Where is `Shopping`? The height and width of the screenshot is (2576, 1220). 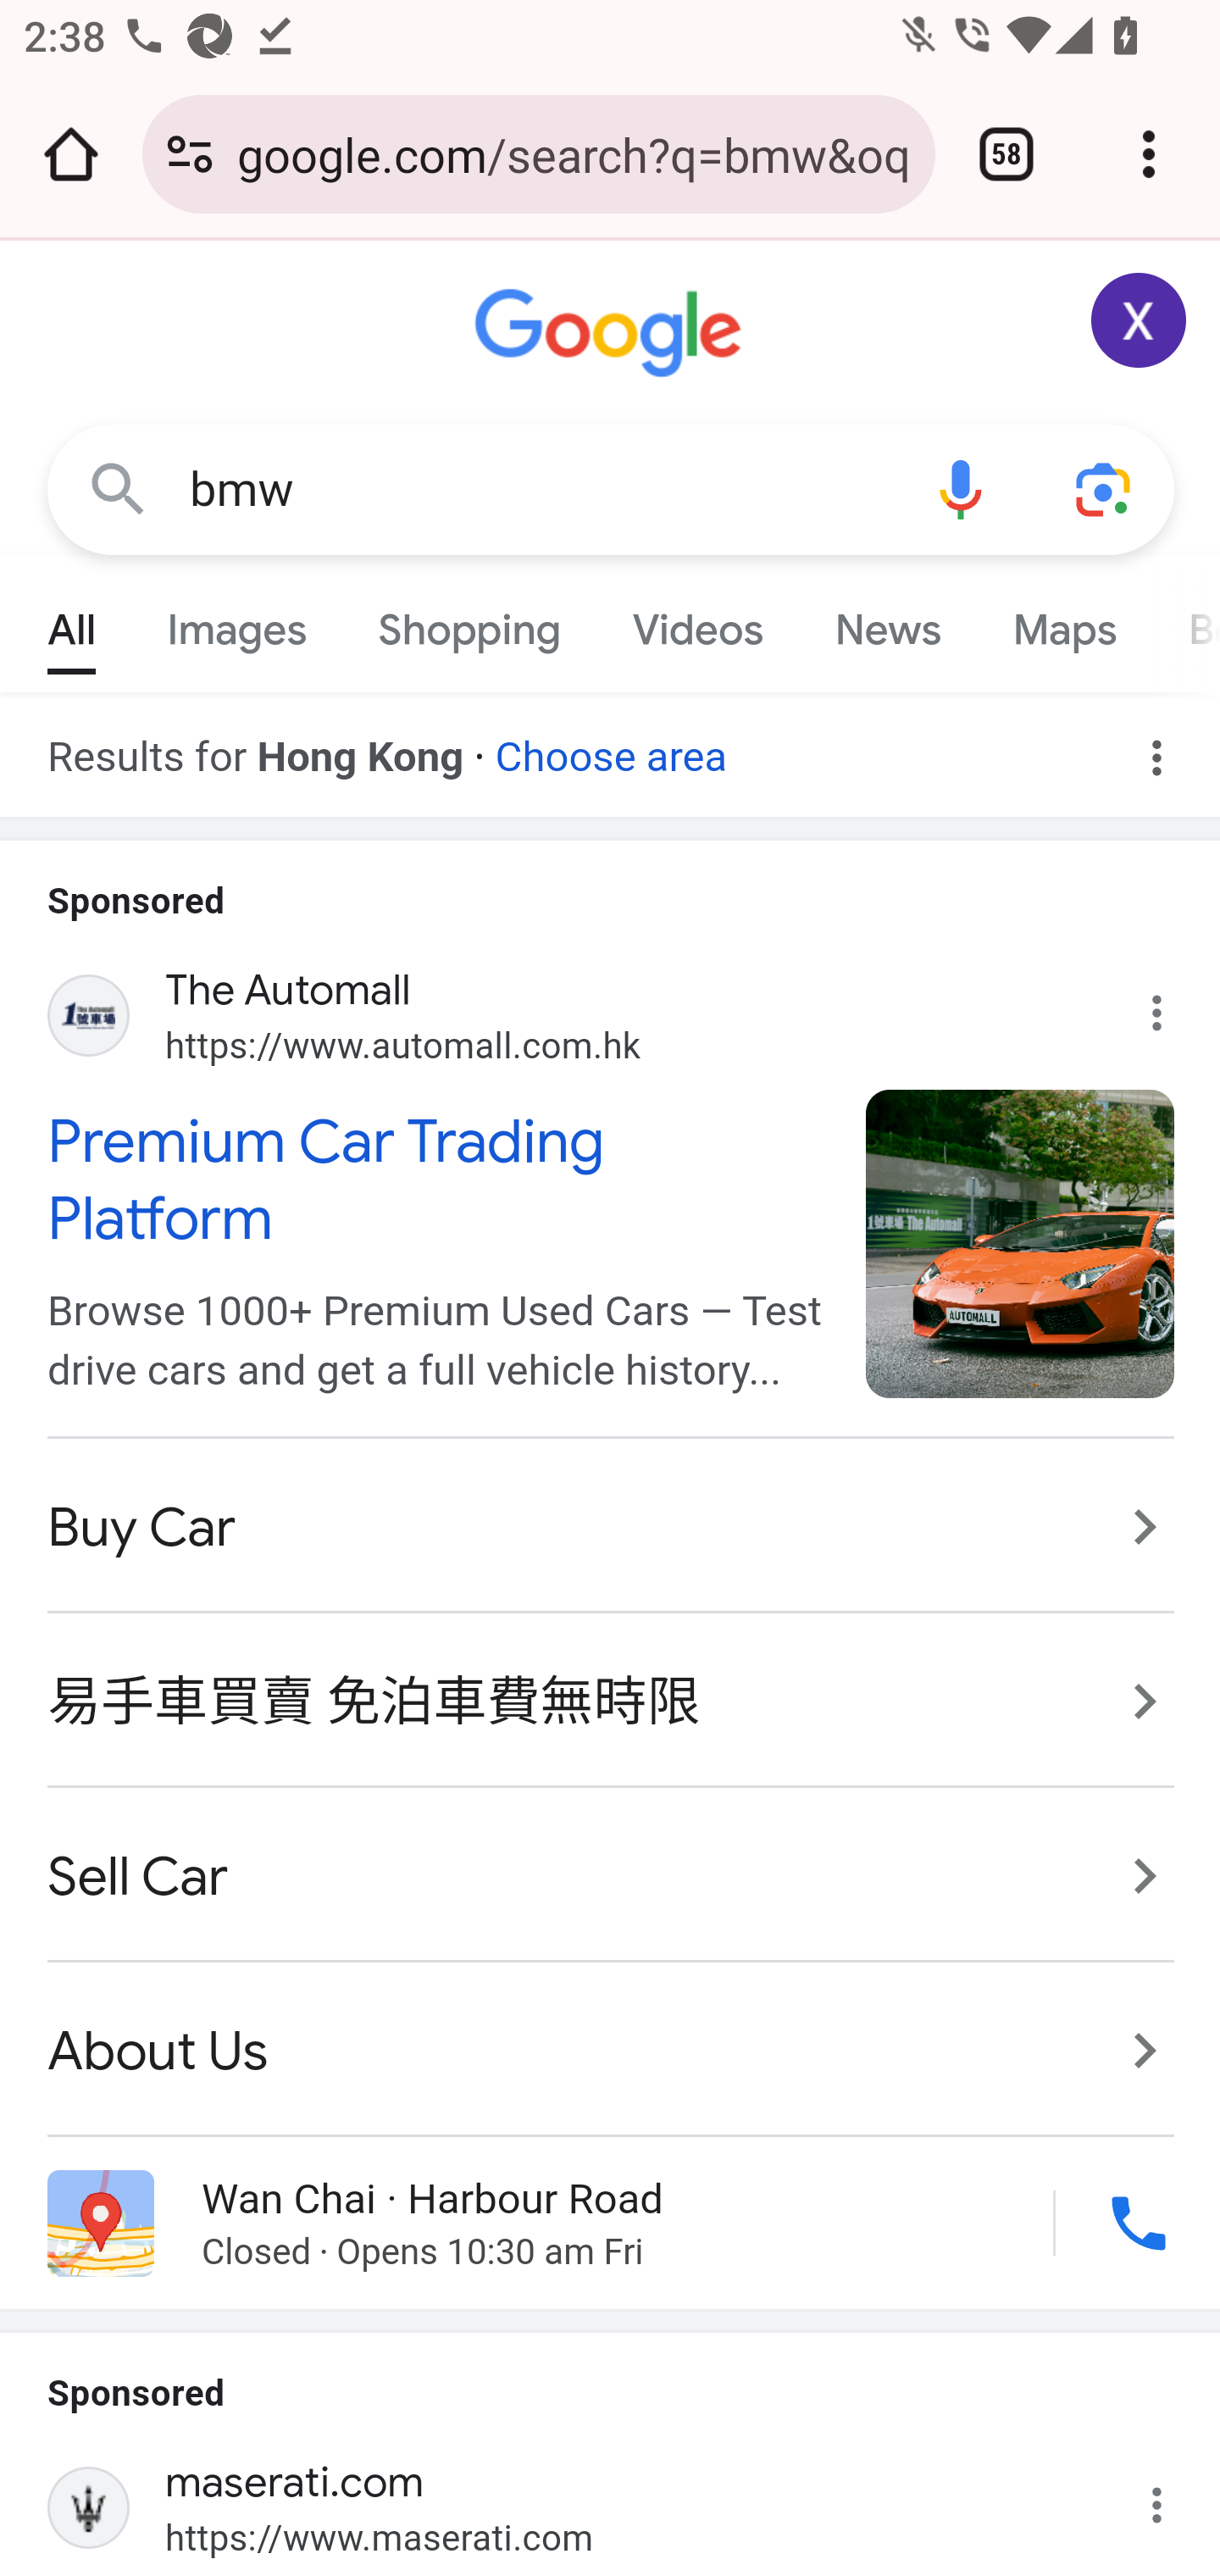 Shopping is located at coordinates (469, 622).